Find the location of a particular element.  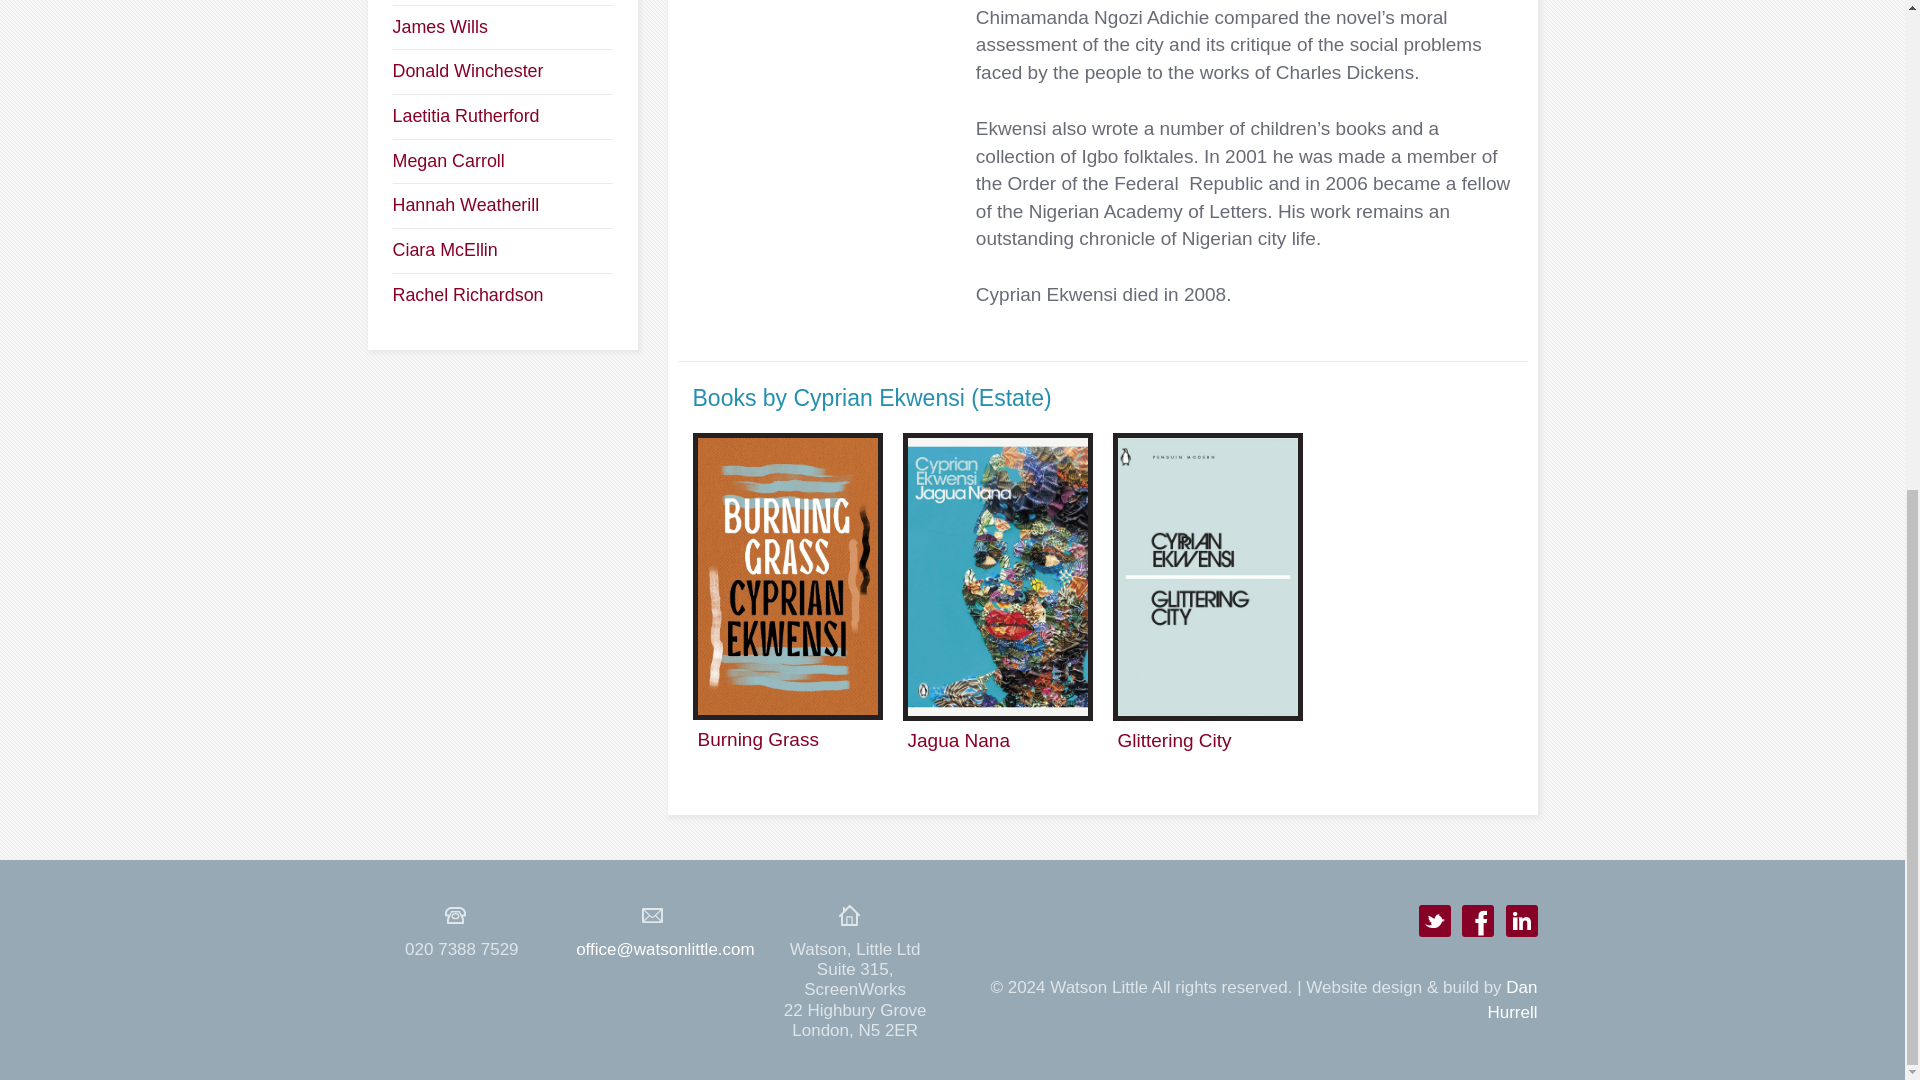

Donald Winchester is located at coordinates (467, 70).